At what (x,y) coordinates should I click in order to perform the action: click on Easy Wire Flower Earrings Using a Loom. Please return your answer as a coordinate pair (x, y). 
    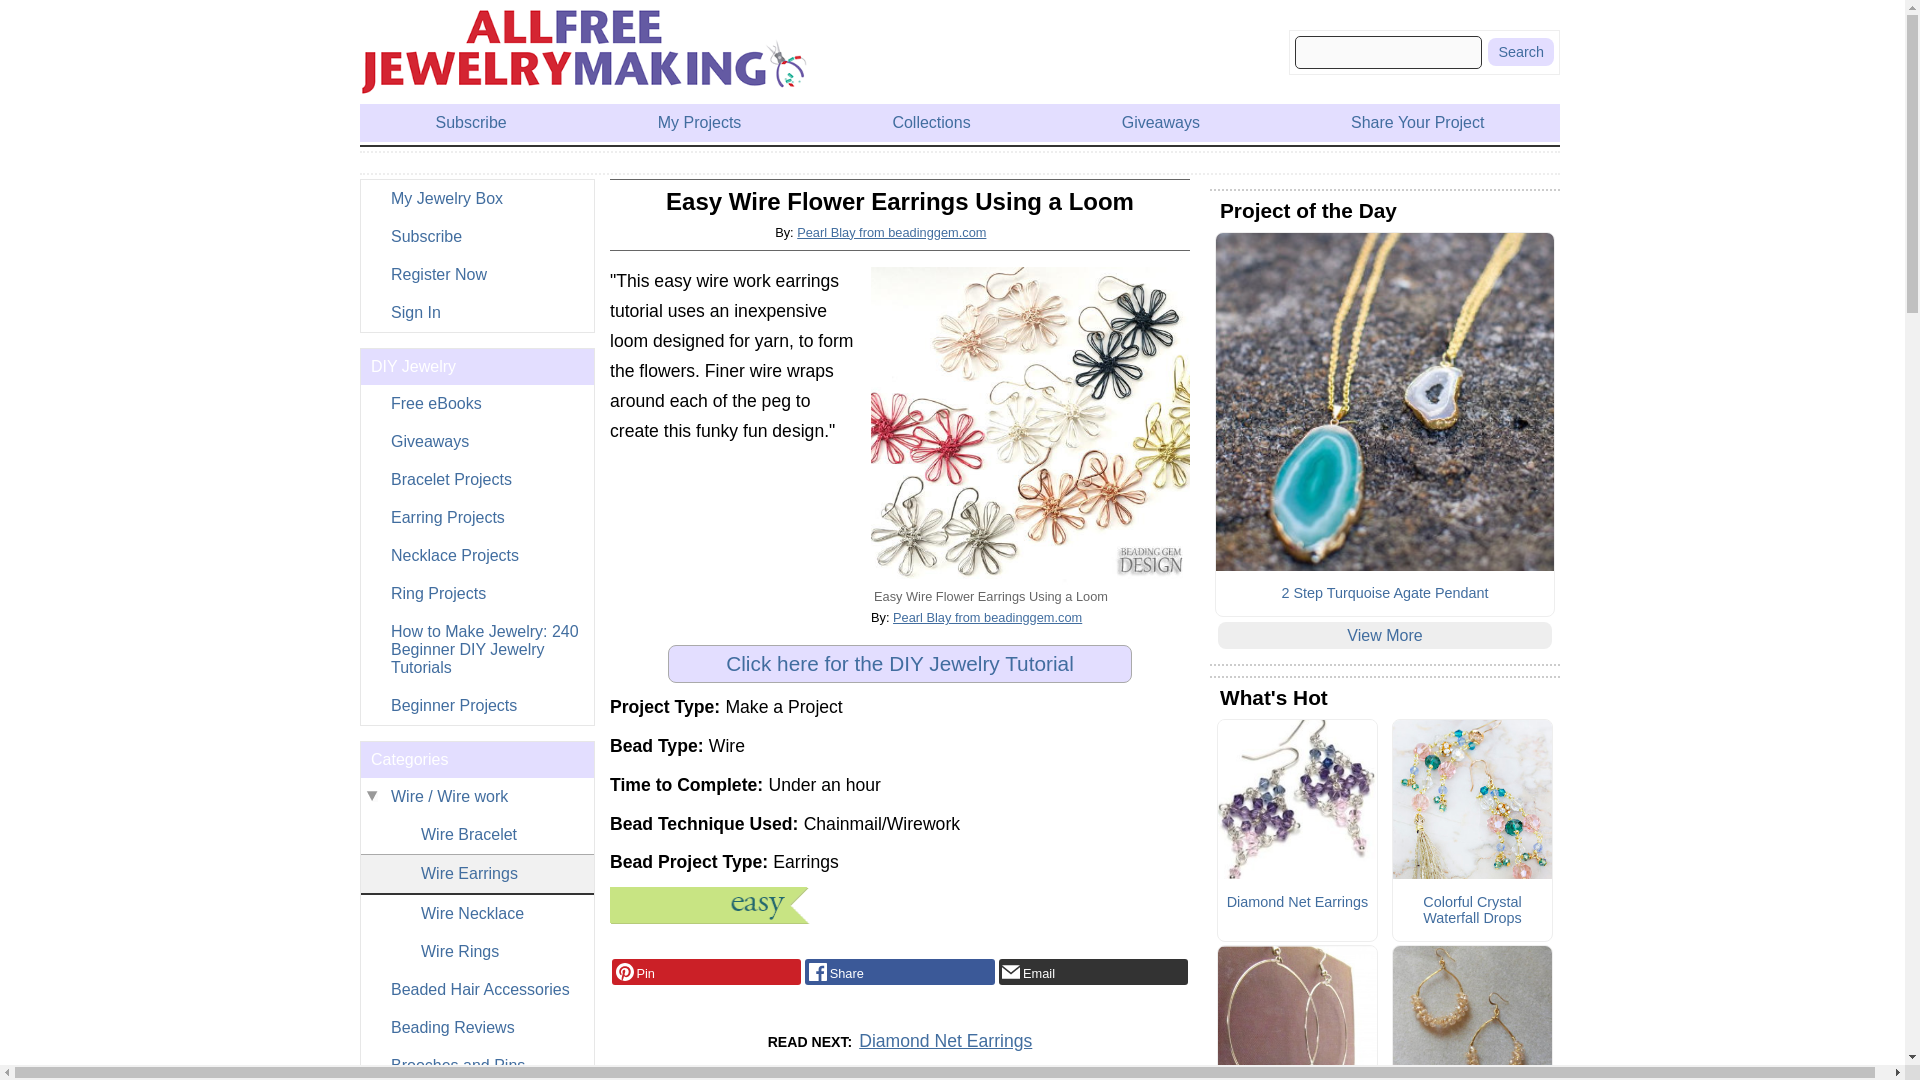
    Looking at the image, I should click on (1030, 426).